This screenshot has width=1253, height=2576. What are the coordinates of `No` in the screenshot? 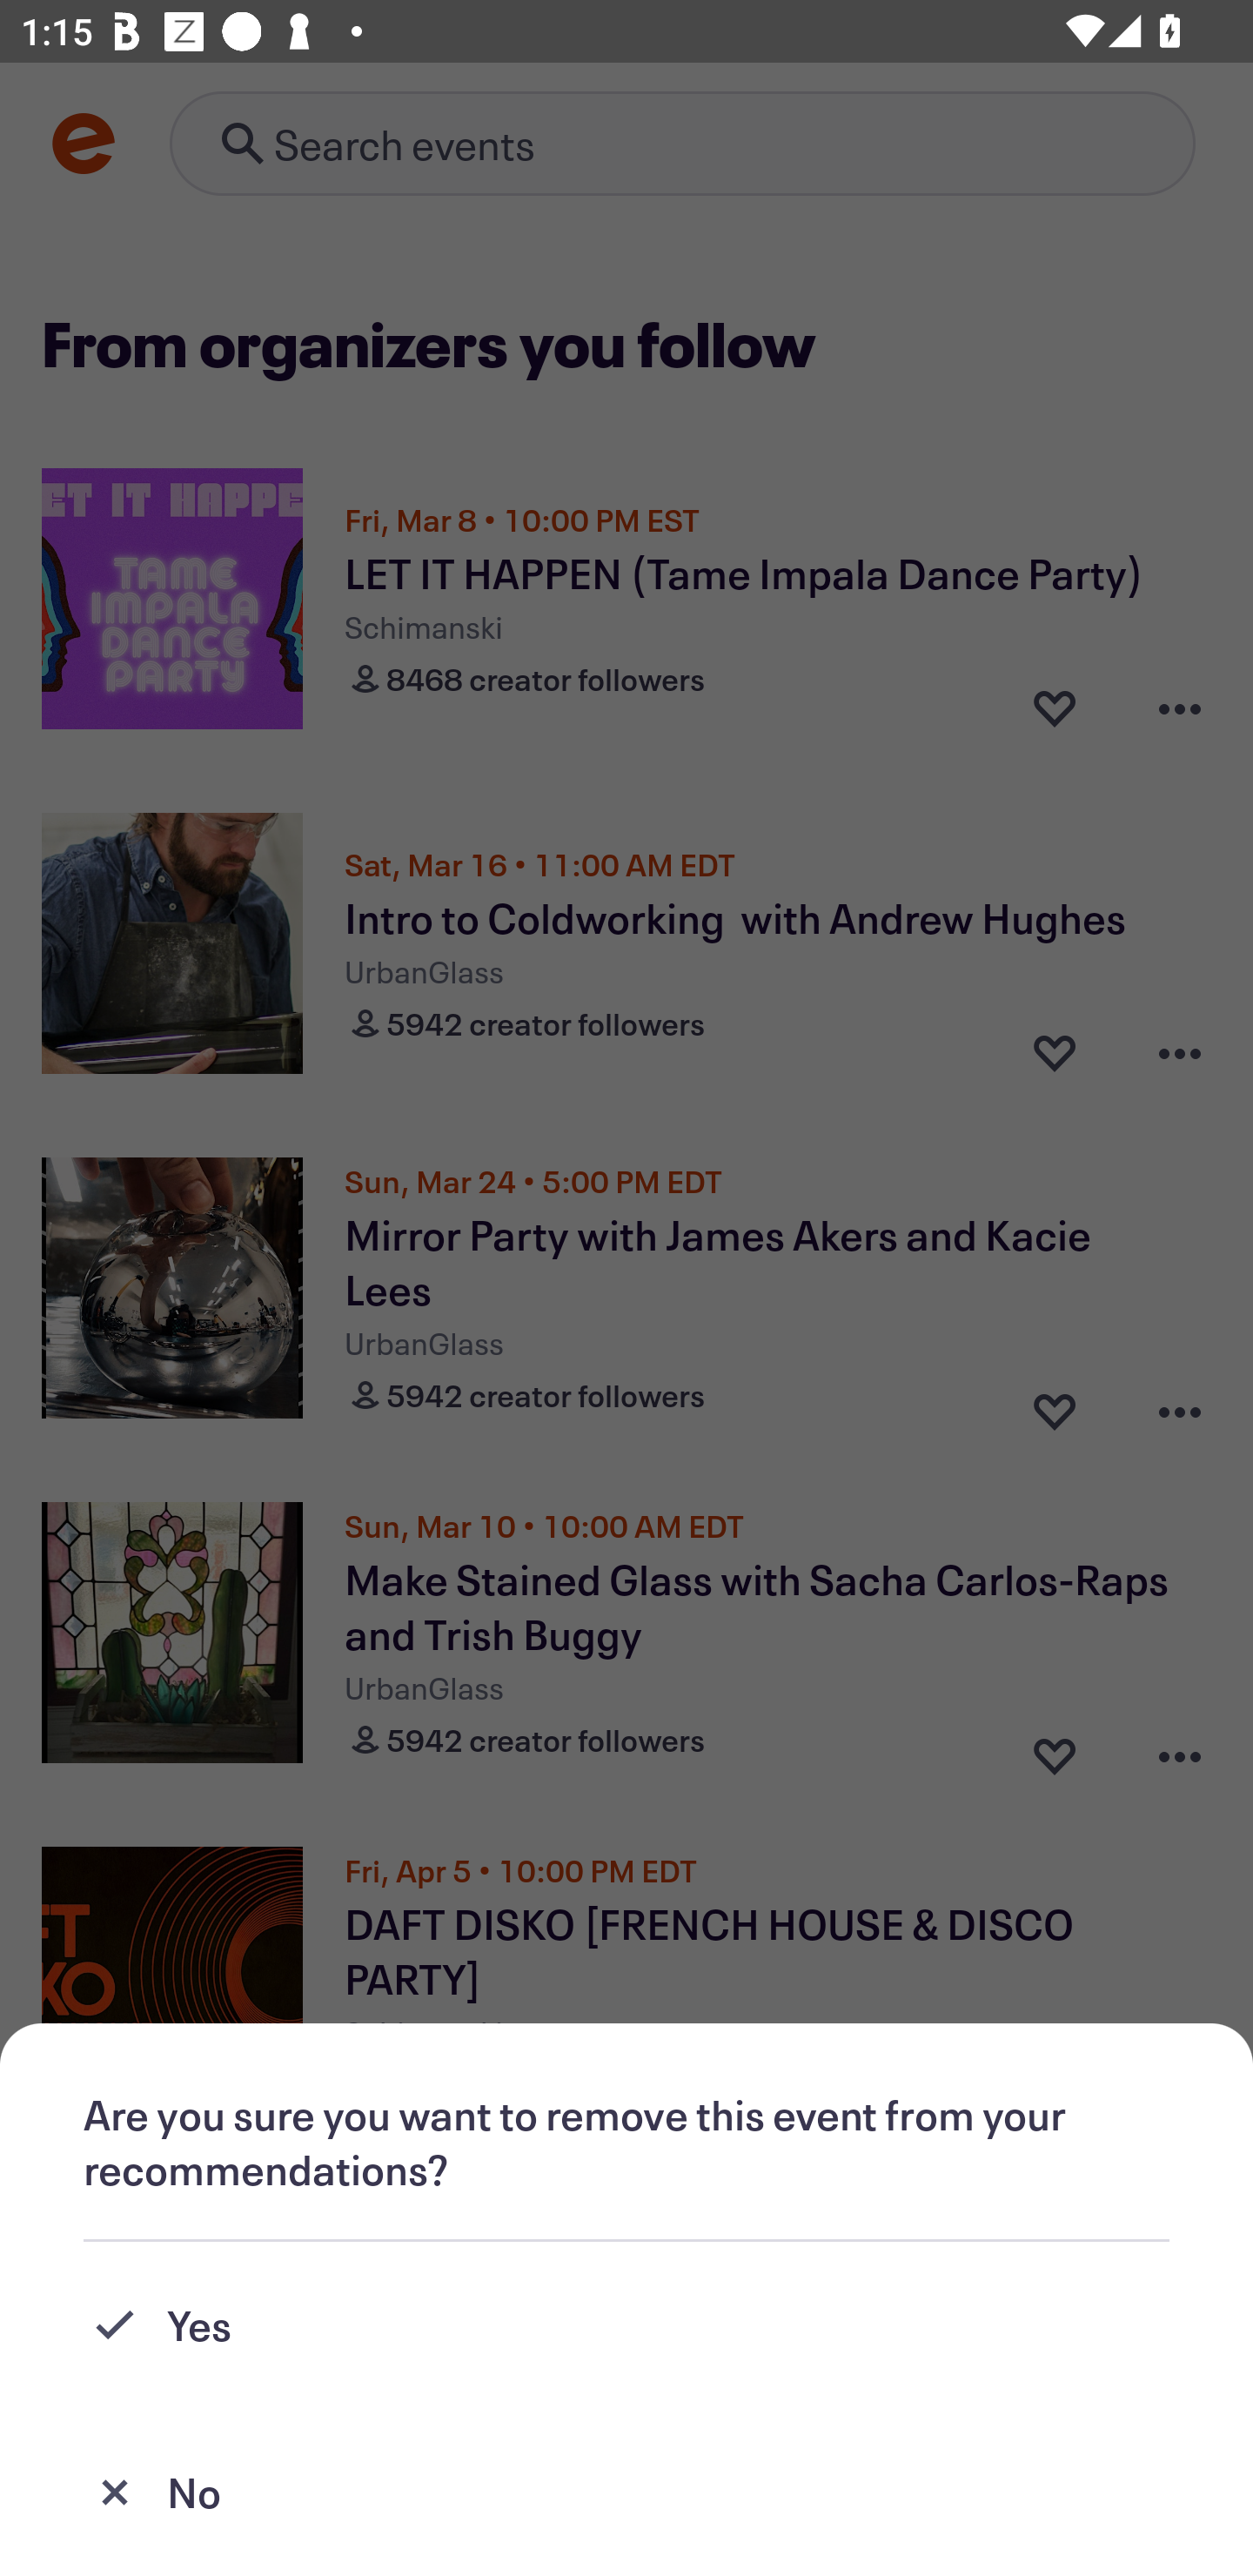 It's located at (626, 2492).